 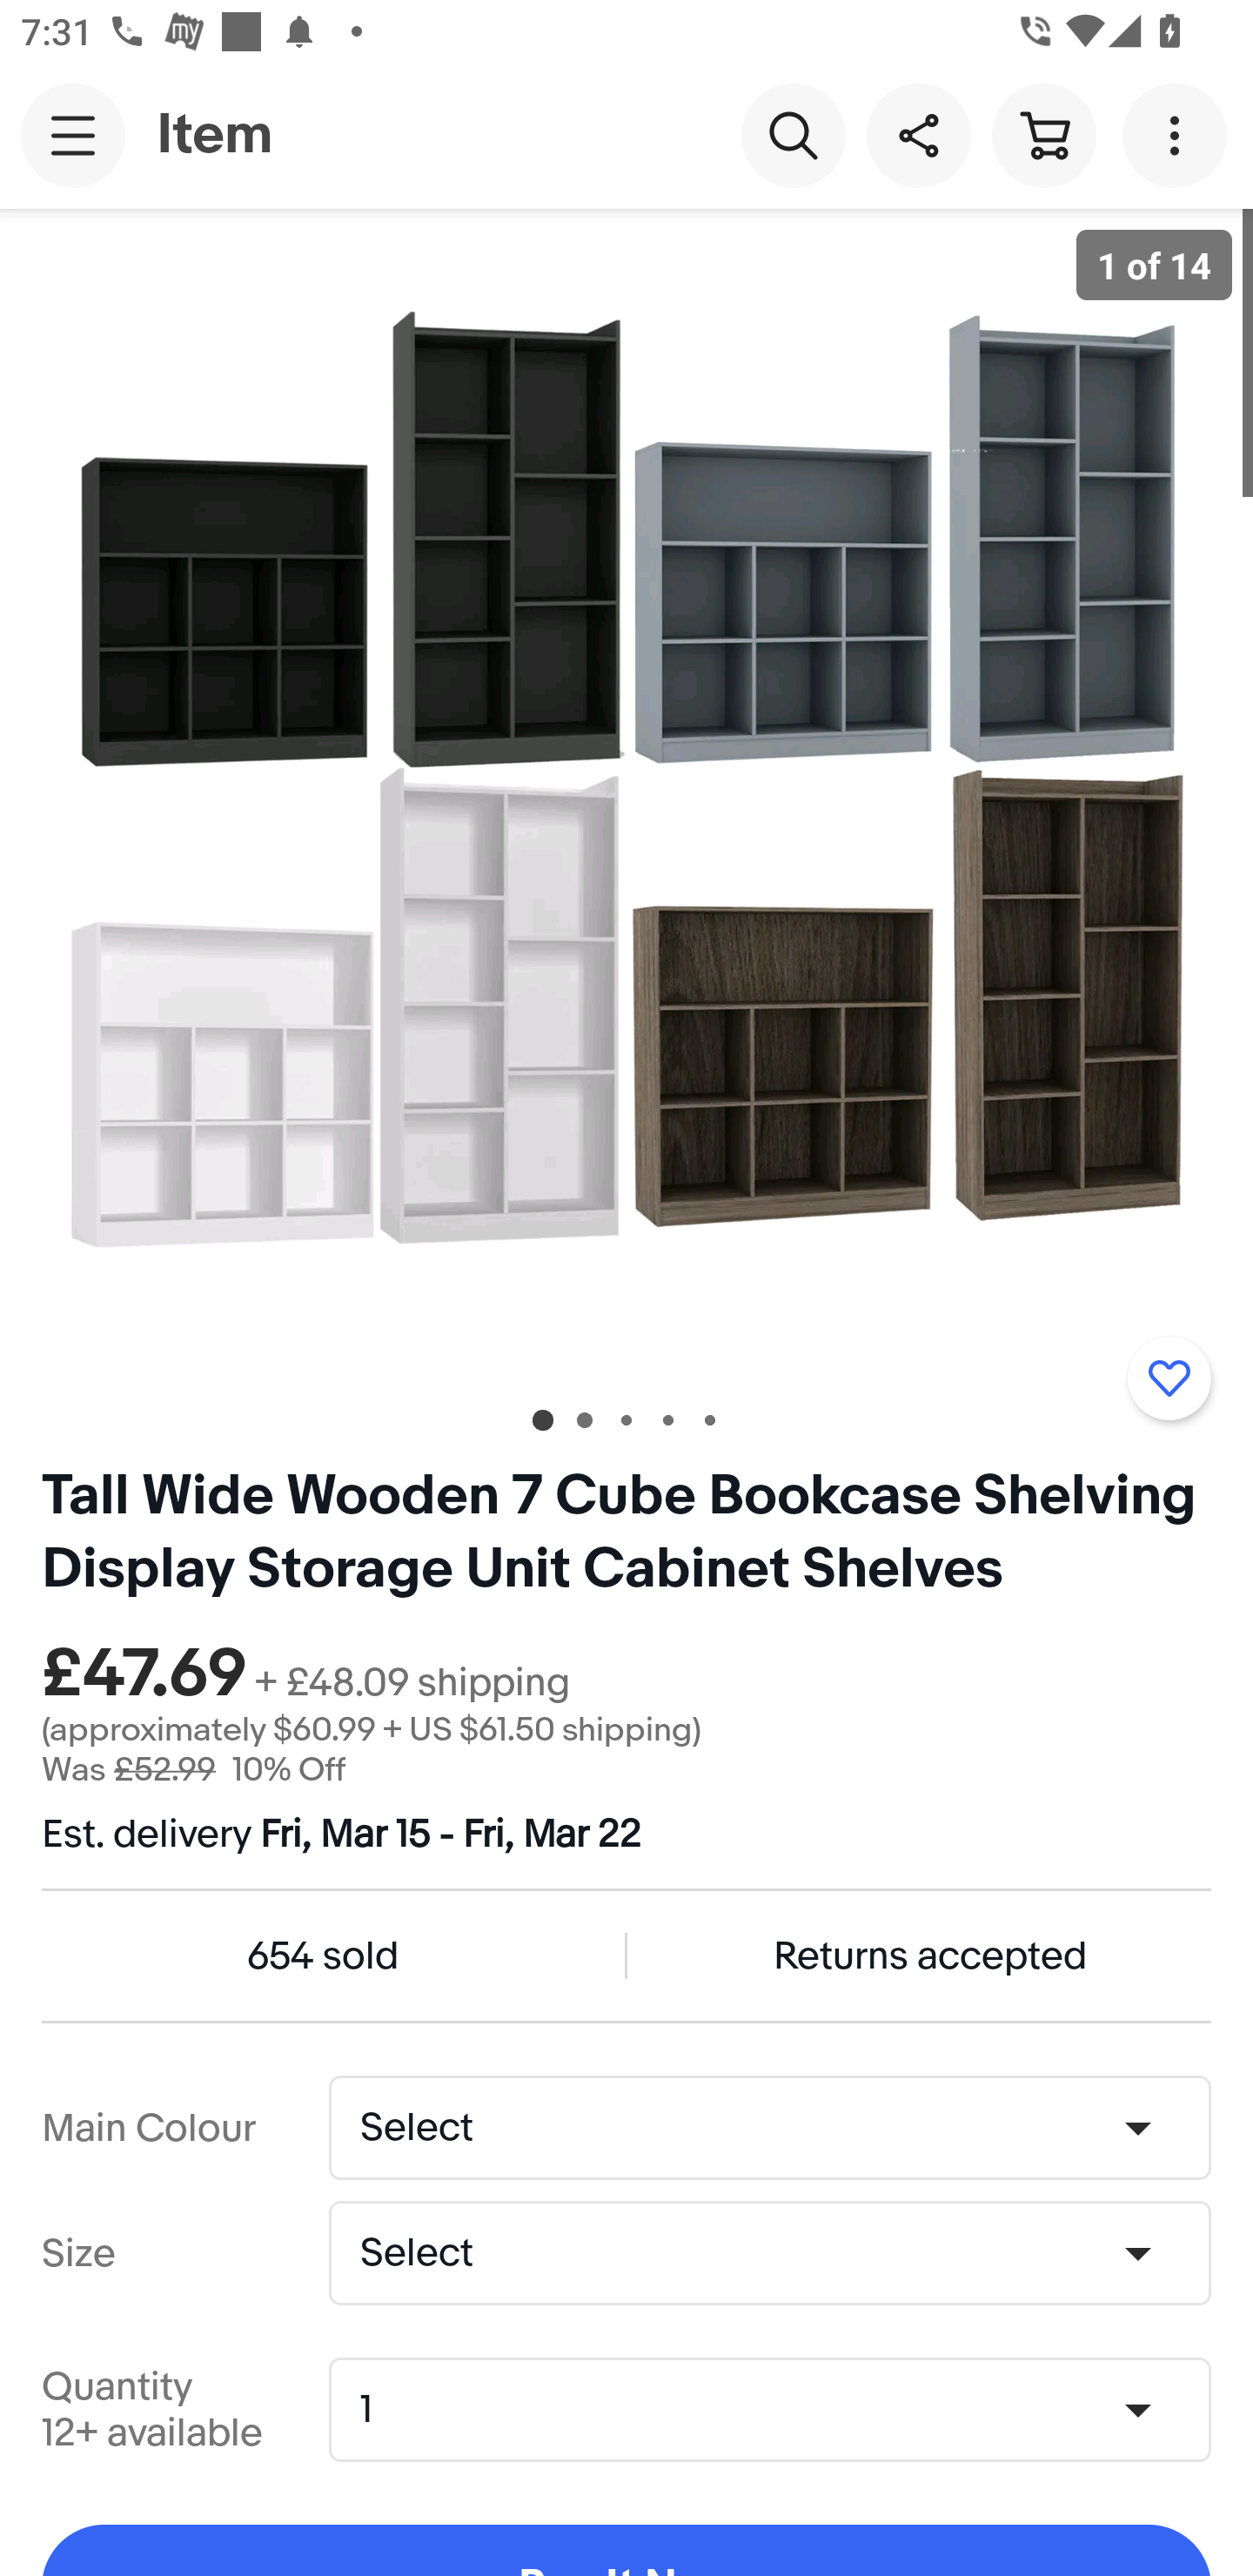 I want to click on Share this item, so click(x=918, y=134).